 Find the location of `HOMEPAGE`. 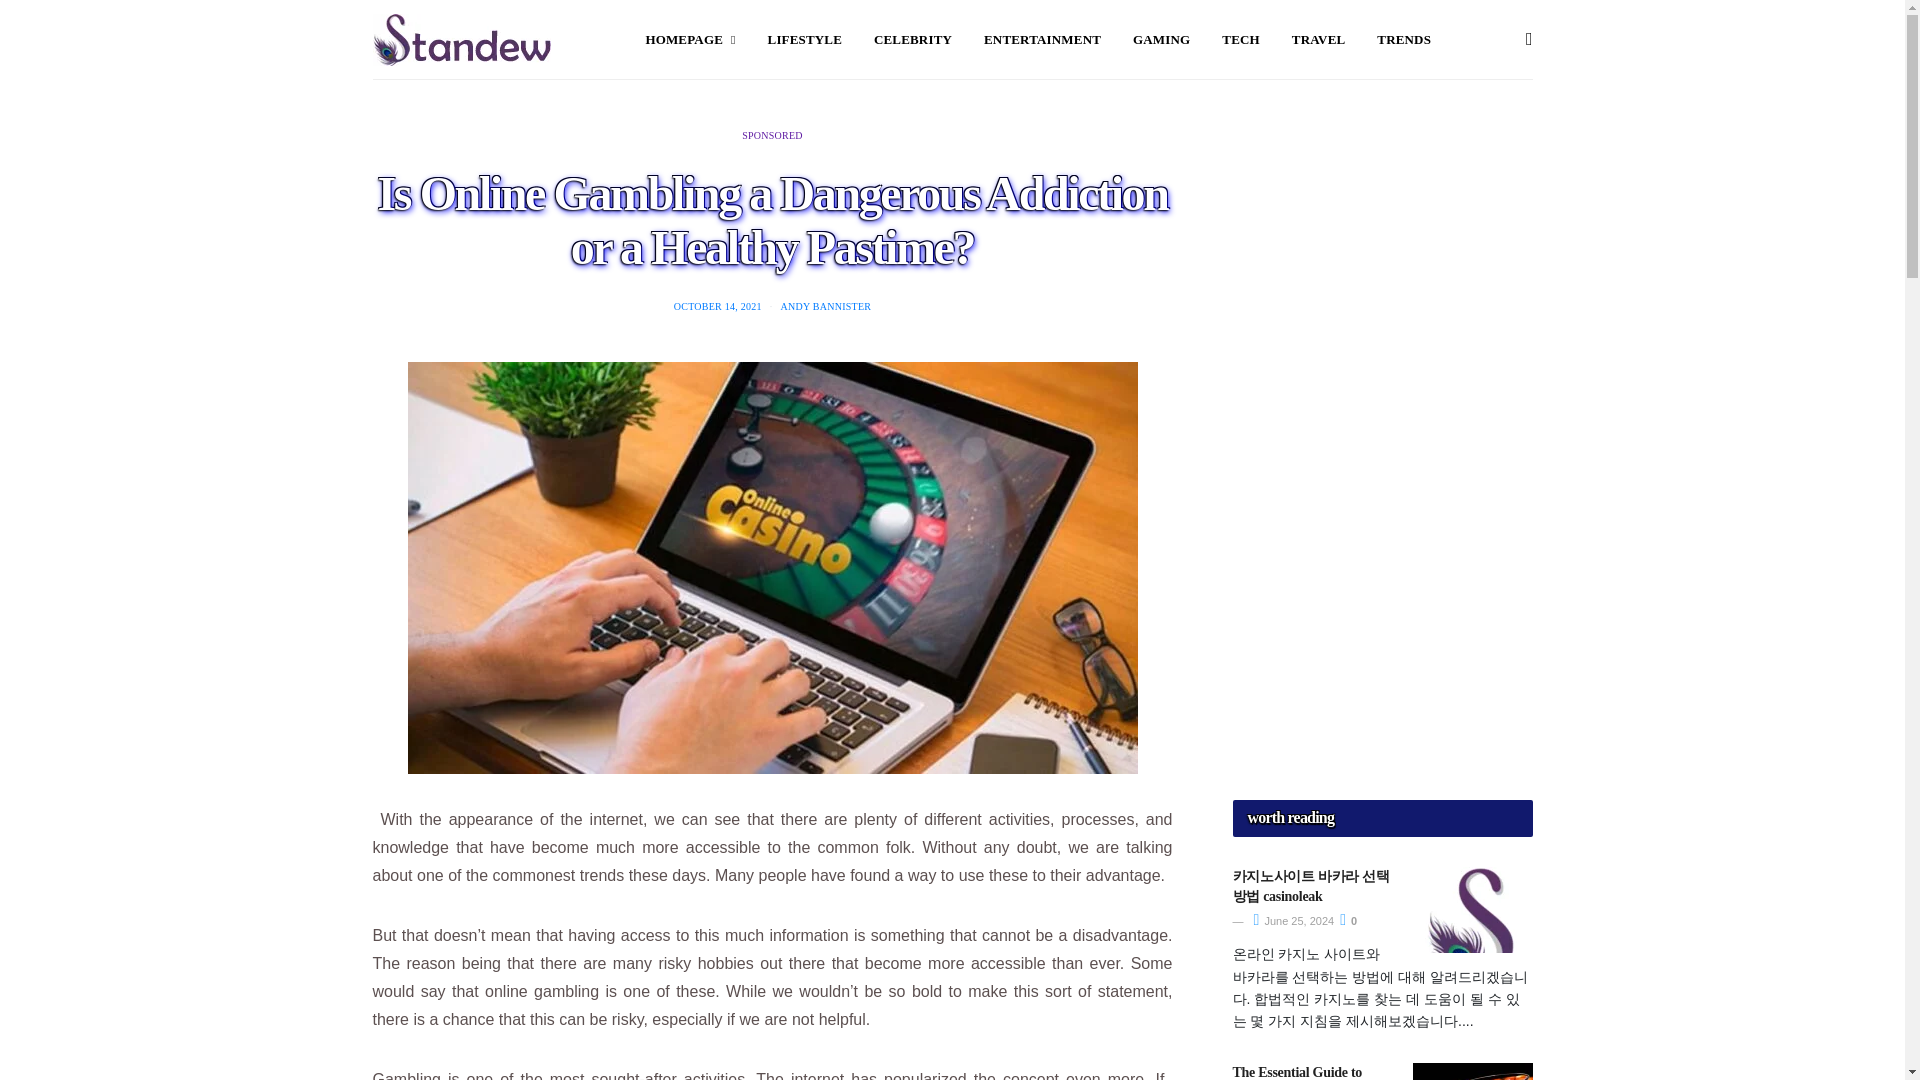

HOMEPAGE is located at coordinates (690, 39).